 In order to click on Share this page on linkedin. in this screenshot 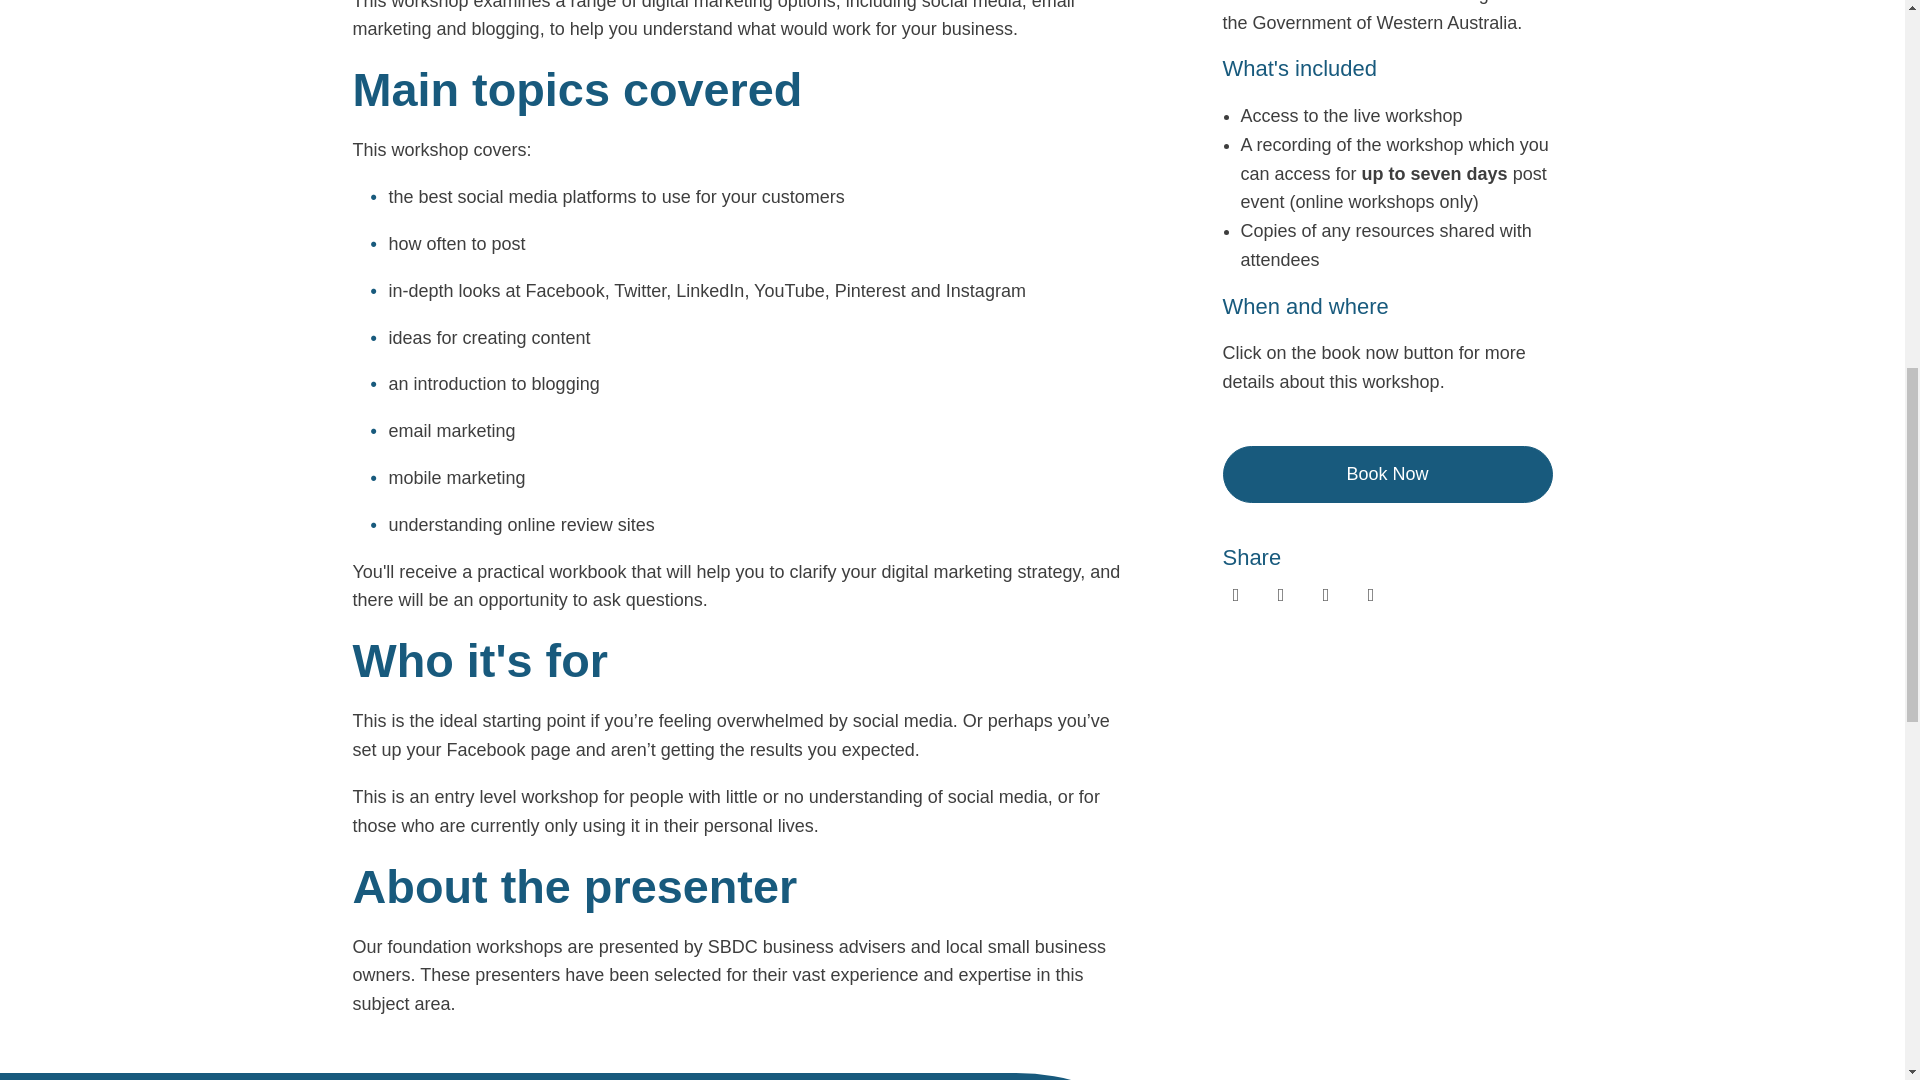, I will do `click(1280, 594)`.